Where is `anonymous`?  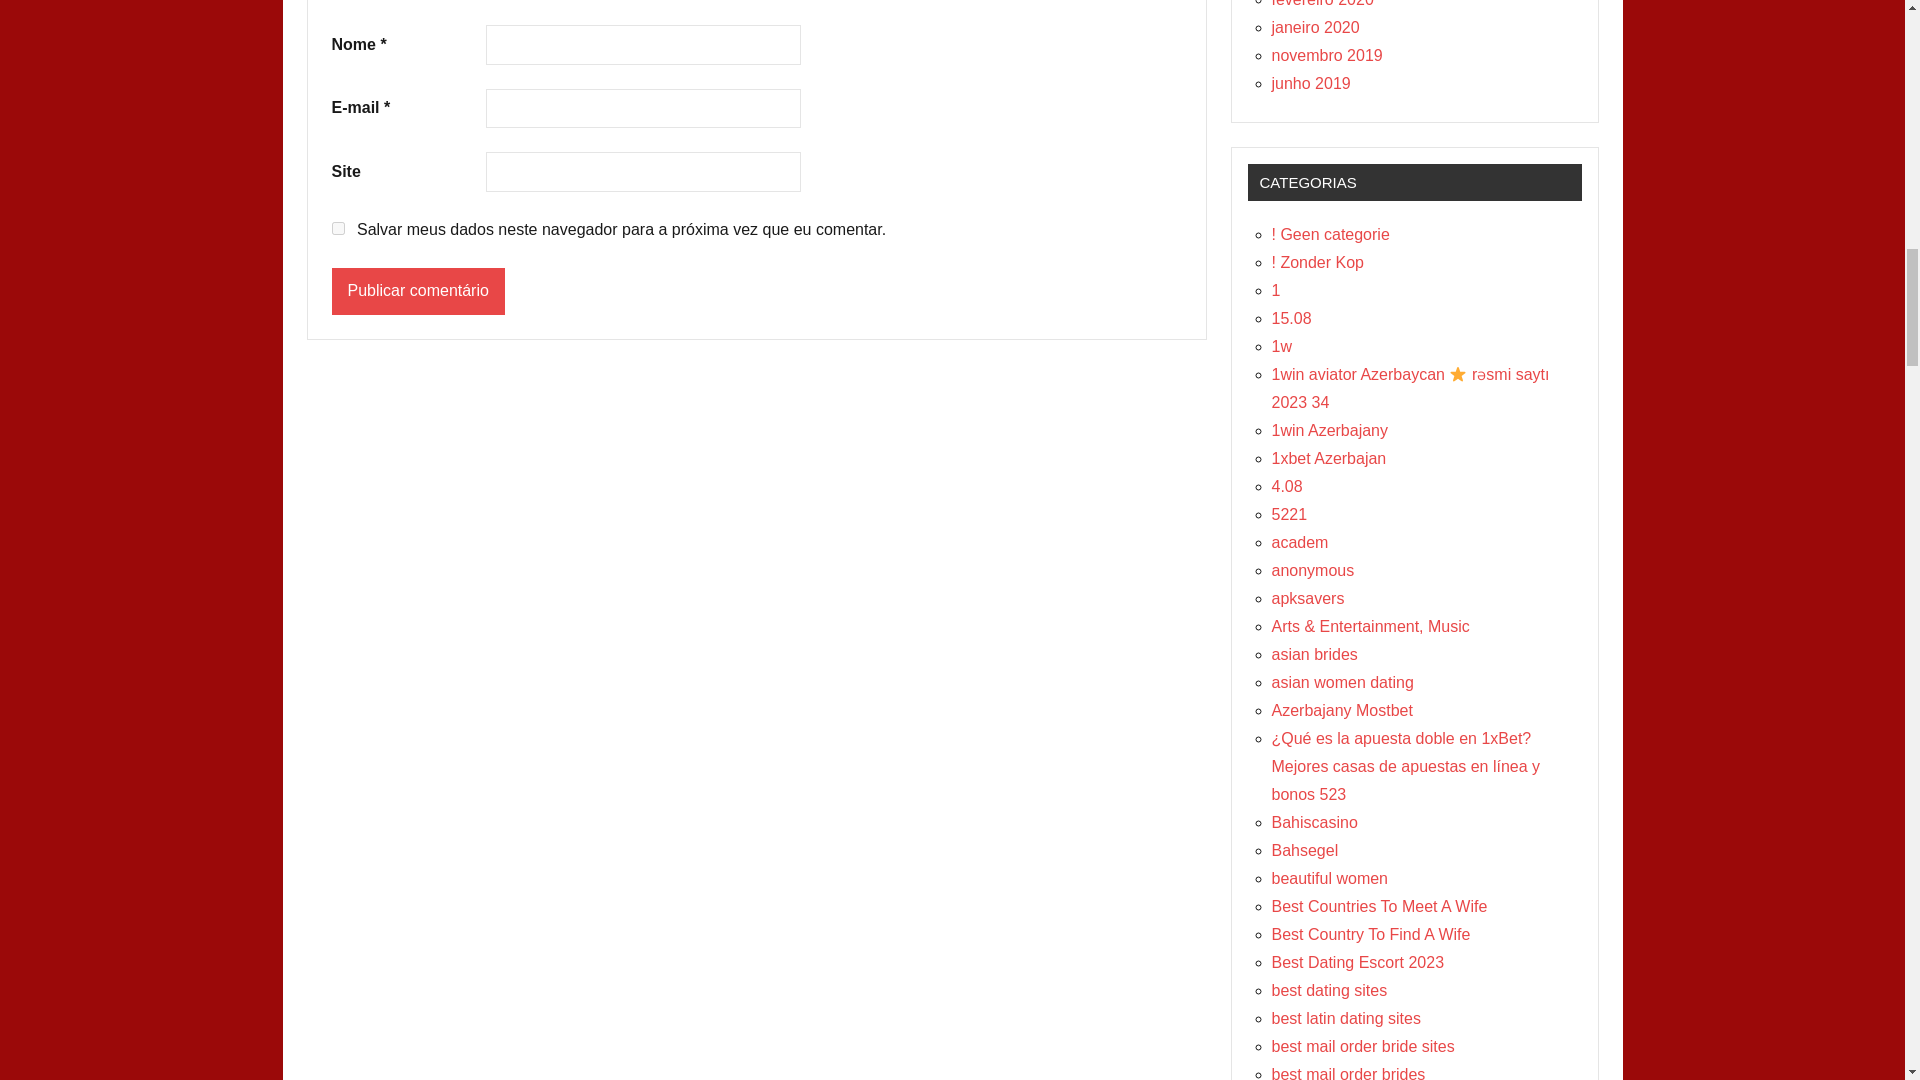 anonymous is located at coordinates (1313, 570).